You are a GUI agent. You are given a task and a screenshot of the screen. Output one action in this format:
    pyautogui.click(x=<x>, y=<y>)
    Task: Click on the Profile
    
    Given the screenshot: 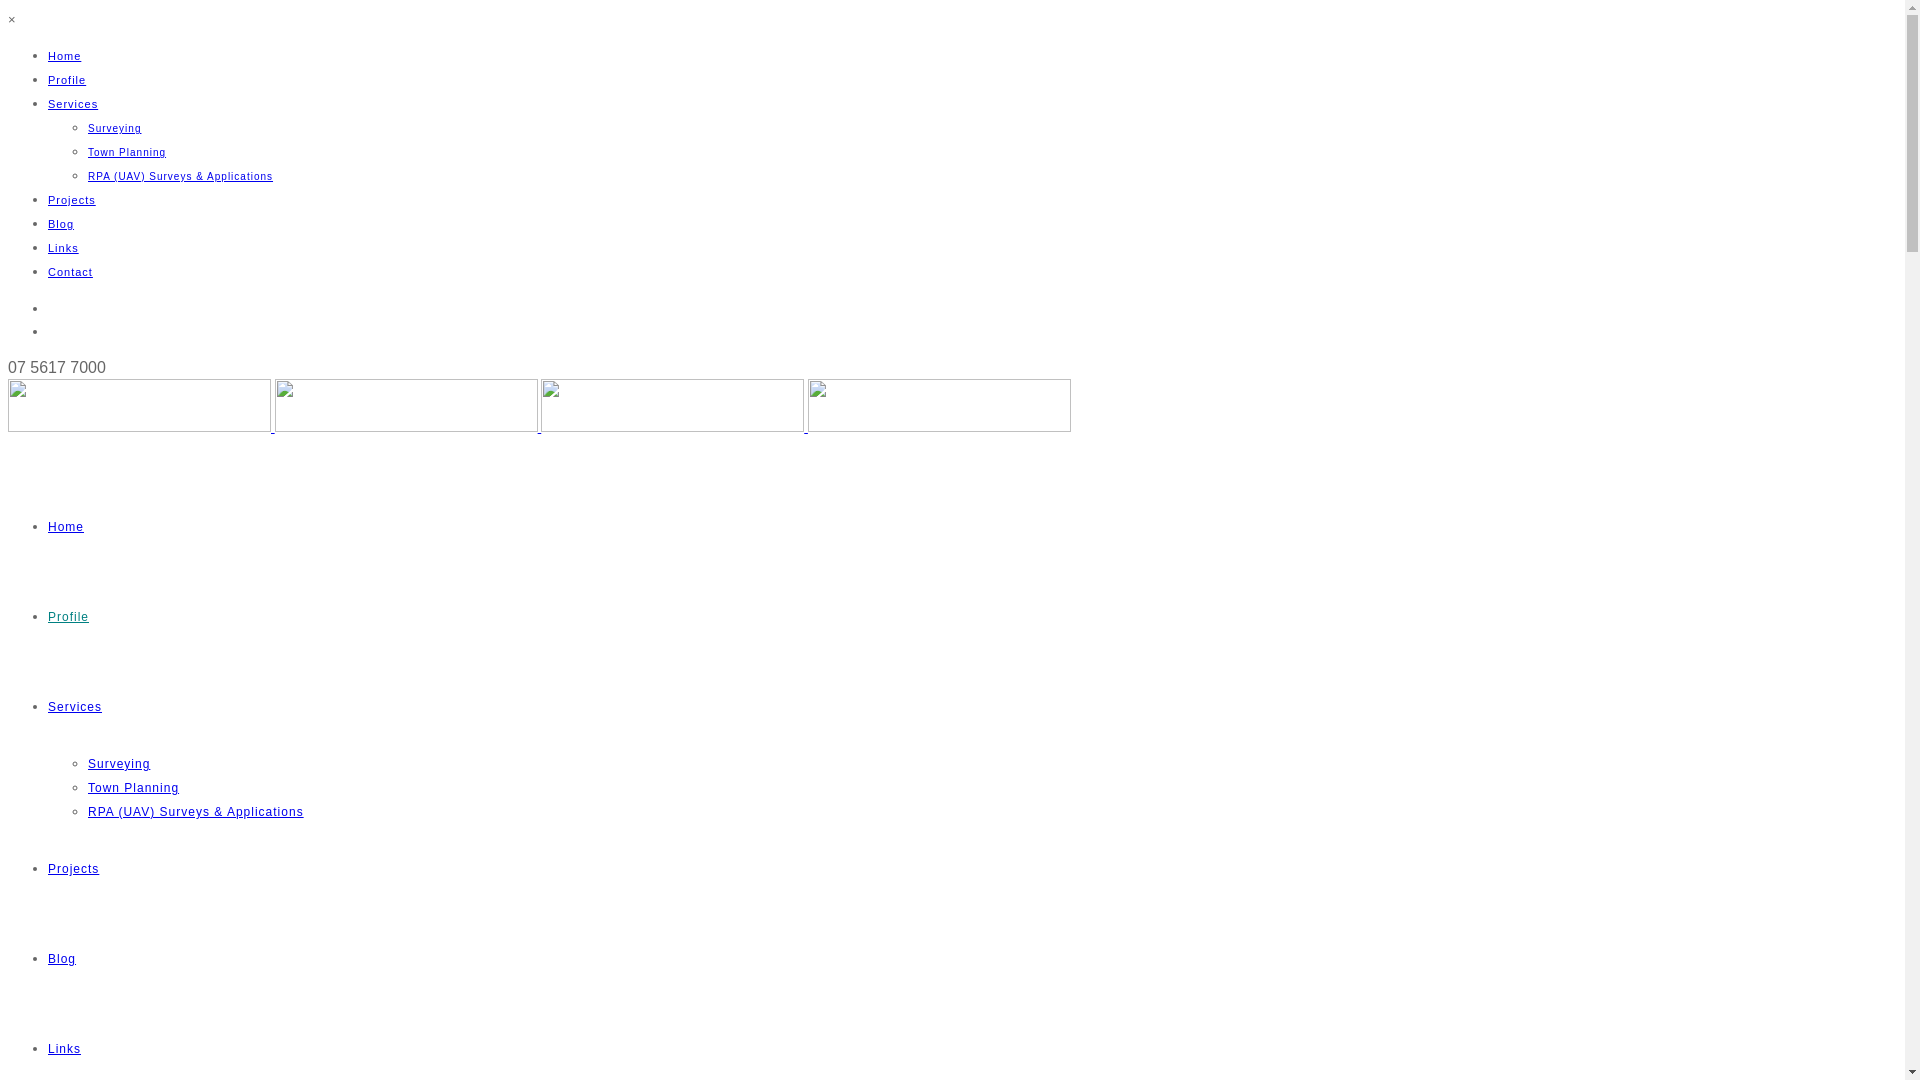 What is the action you would take?
    pyautogui.click(x=67, y=80)
    